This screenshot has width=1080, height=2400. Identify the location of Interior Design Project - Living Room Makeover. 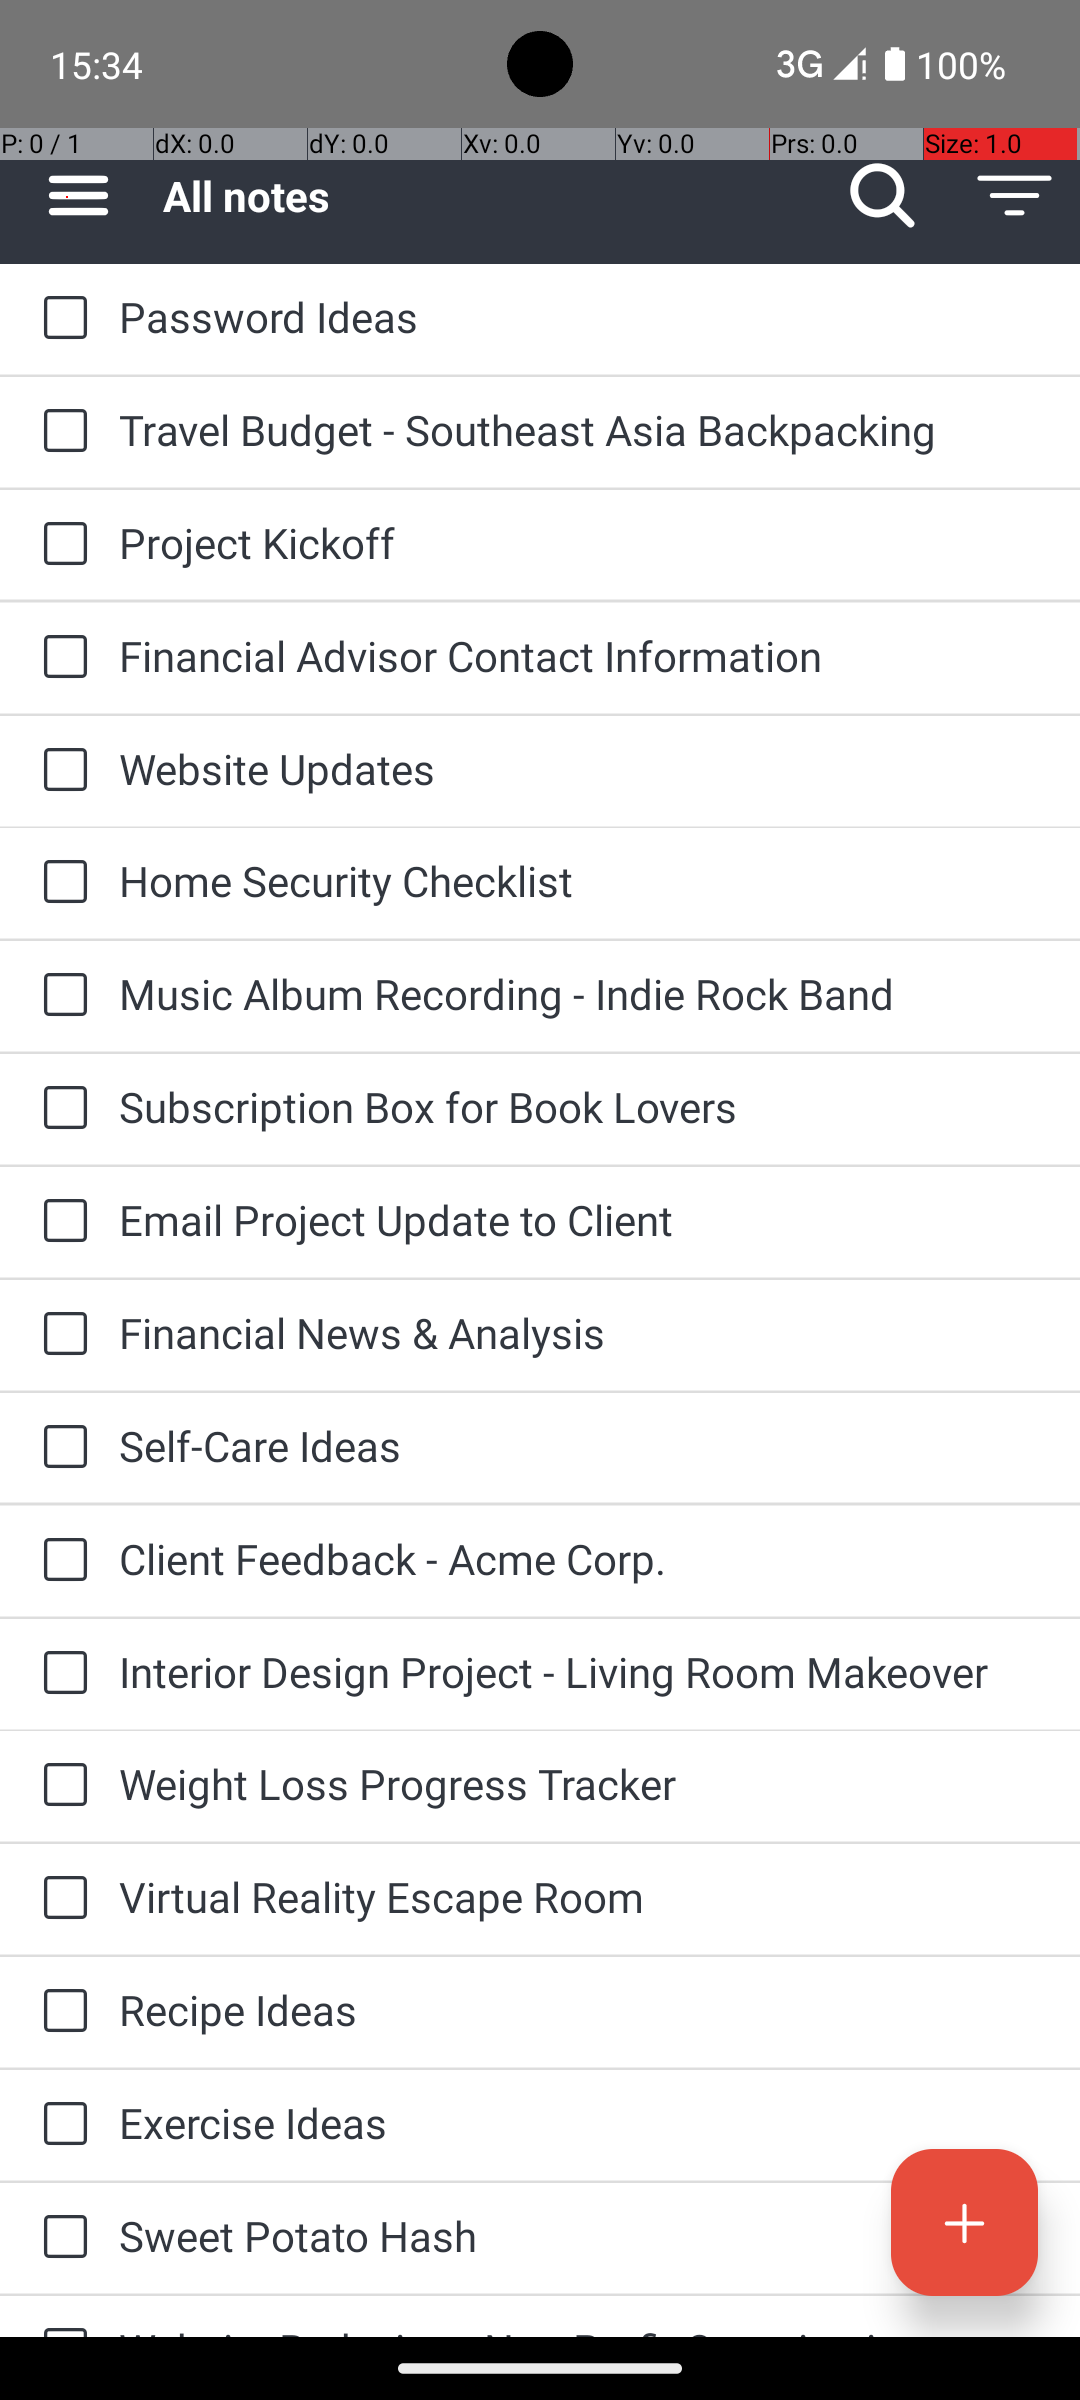
(580, 1672).